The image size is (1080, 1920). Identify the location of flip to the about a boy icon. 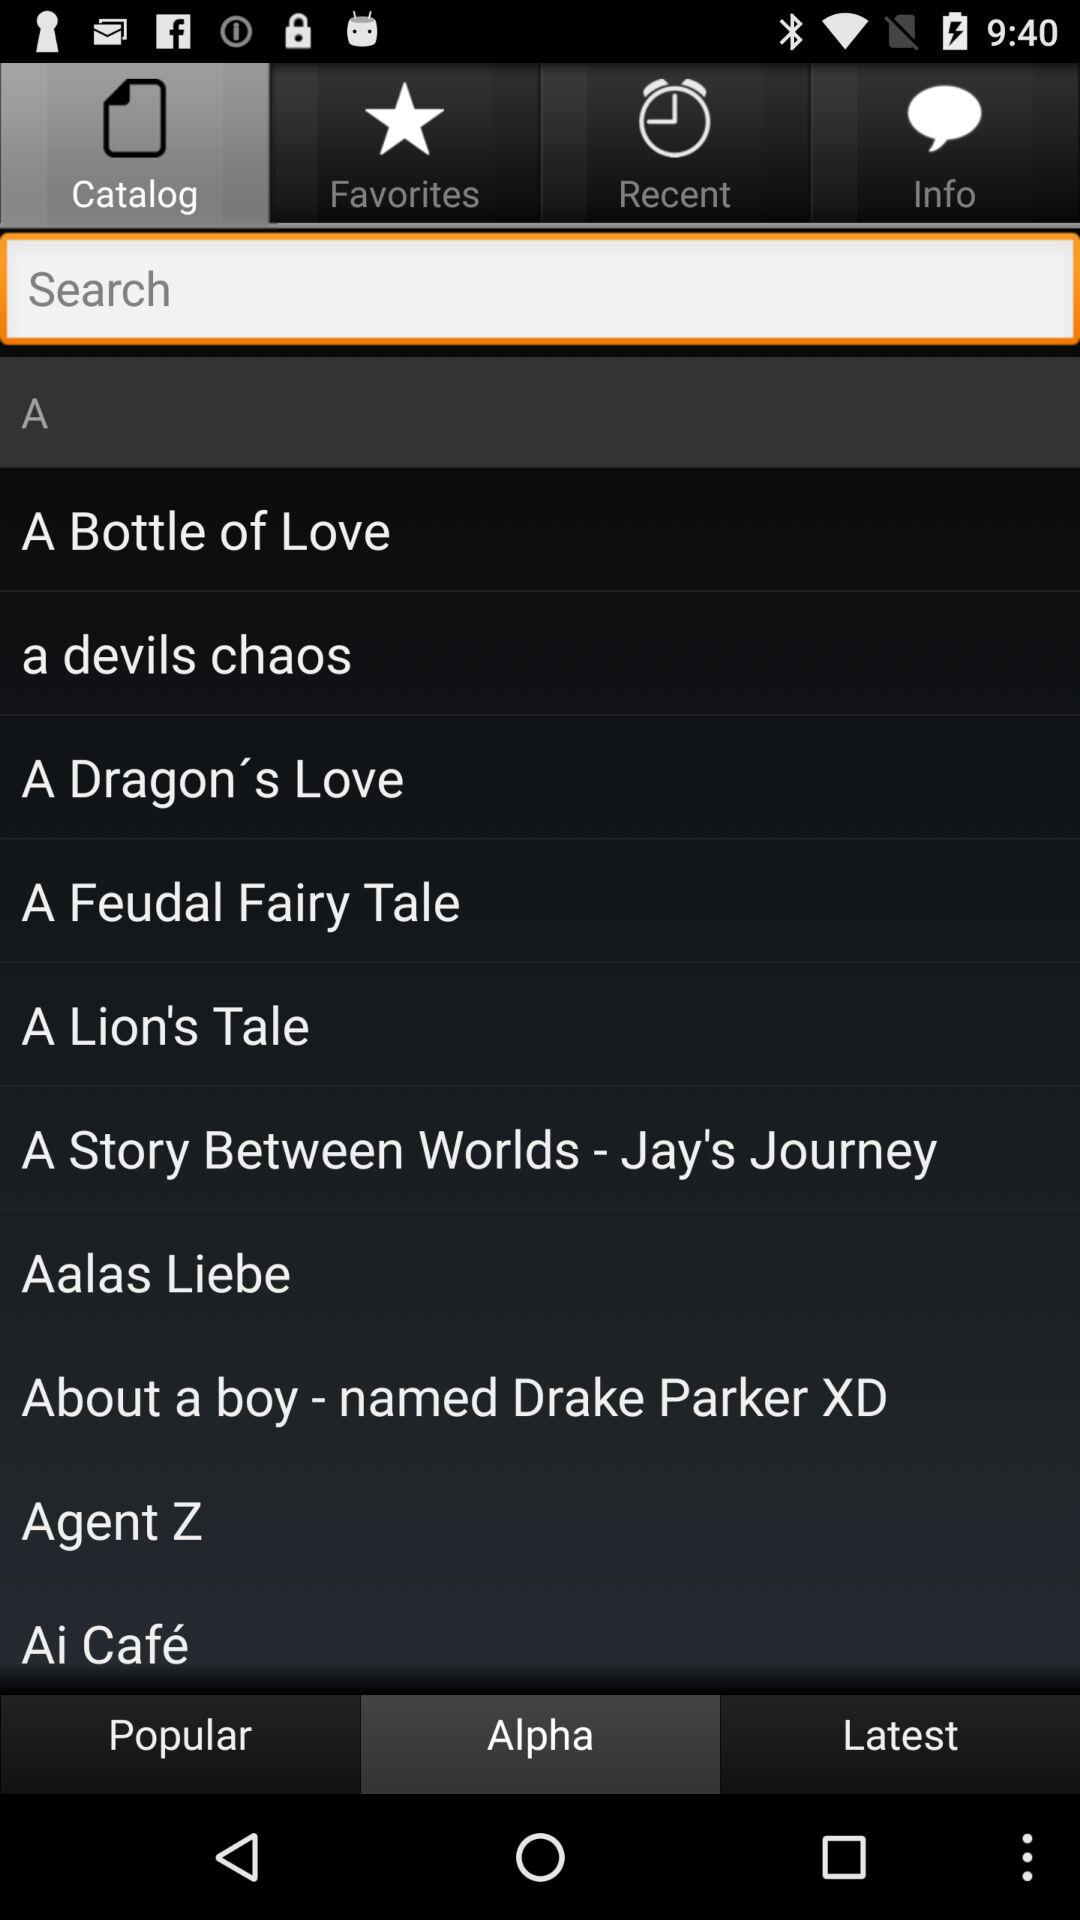
(540, 1395).